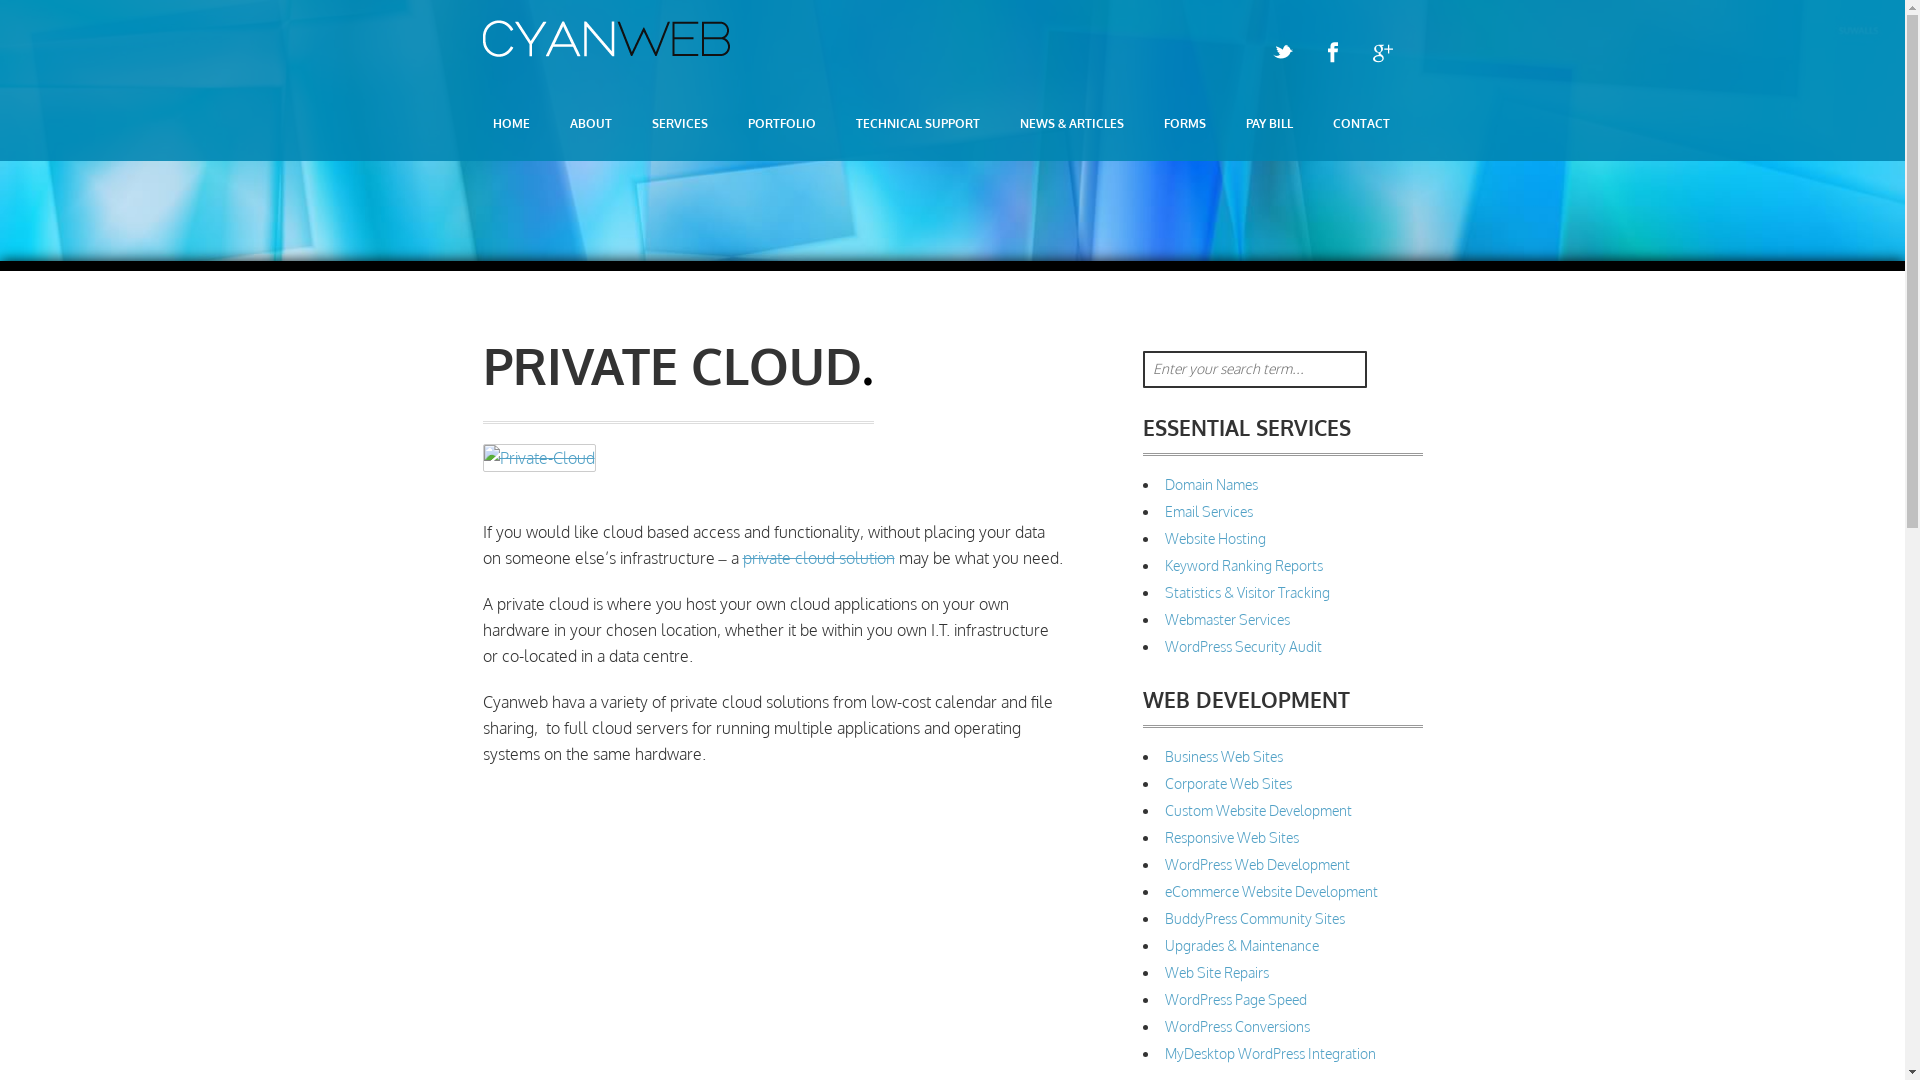 Image resolution: width=1920 pixels, height=1080 pixels. Describe the element at coordinates (1208, 512) in the screenshot. I see `Email Services` at that location.